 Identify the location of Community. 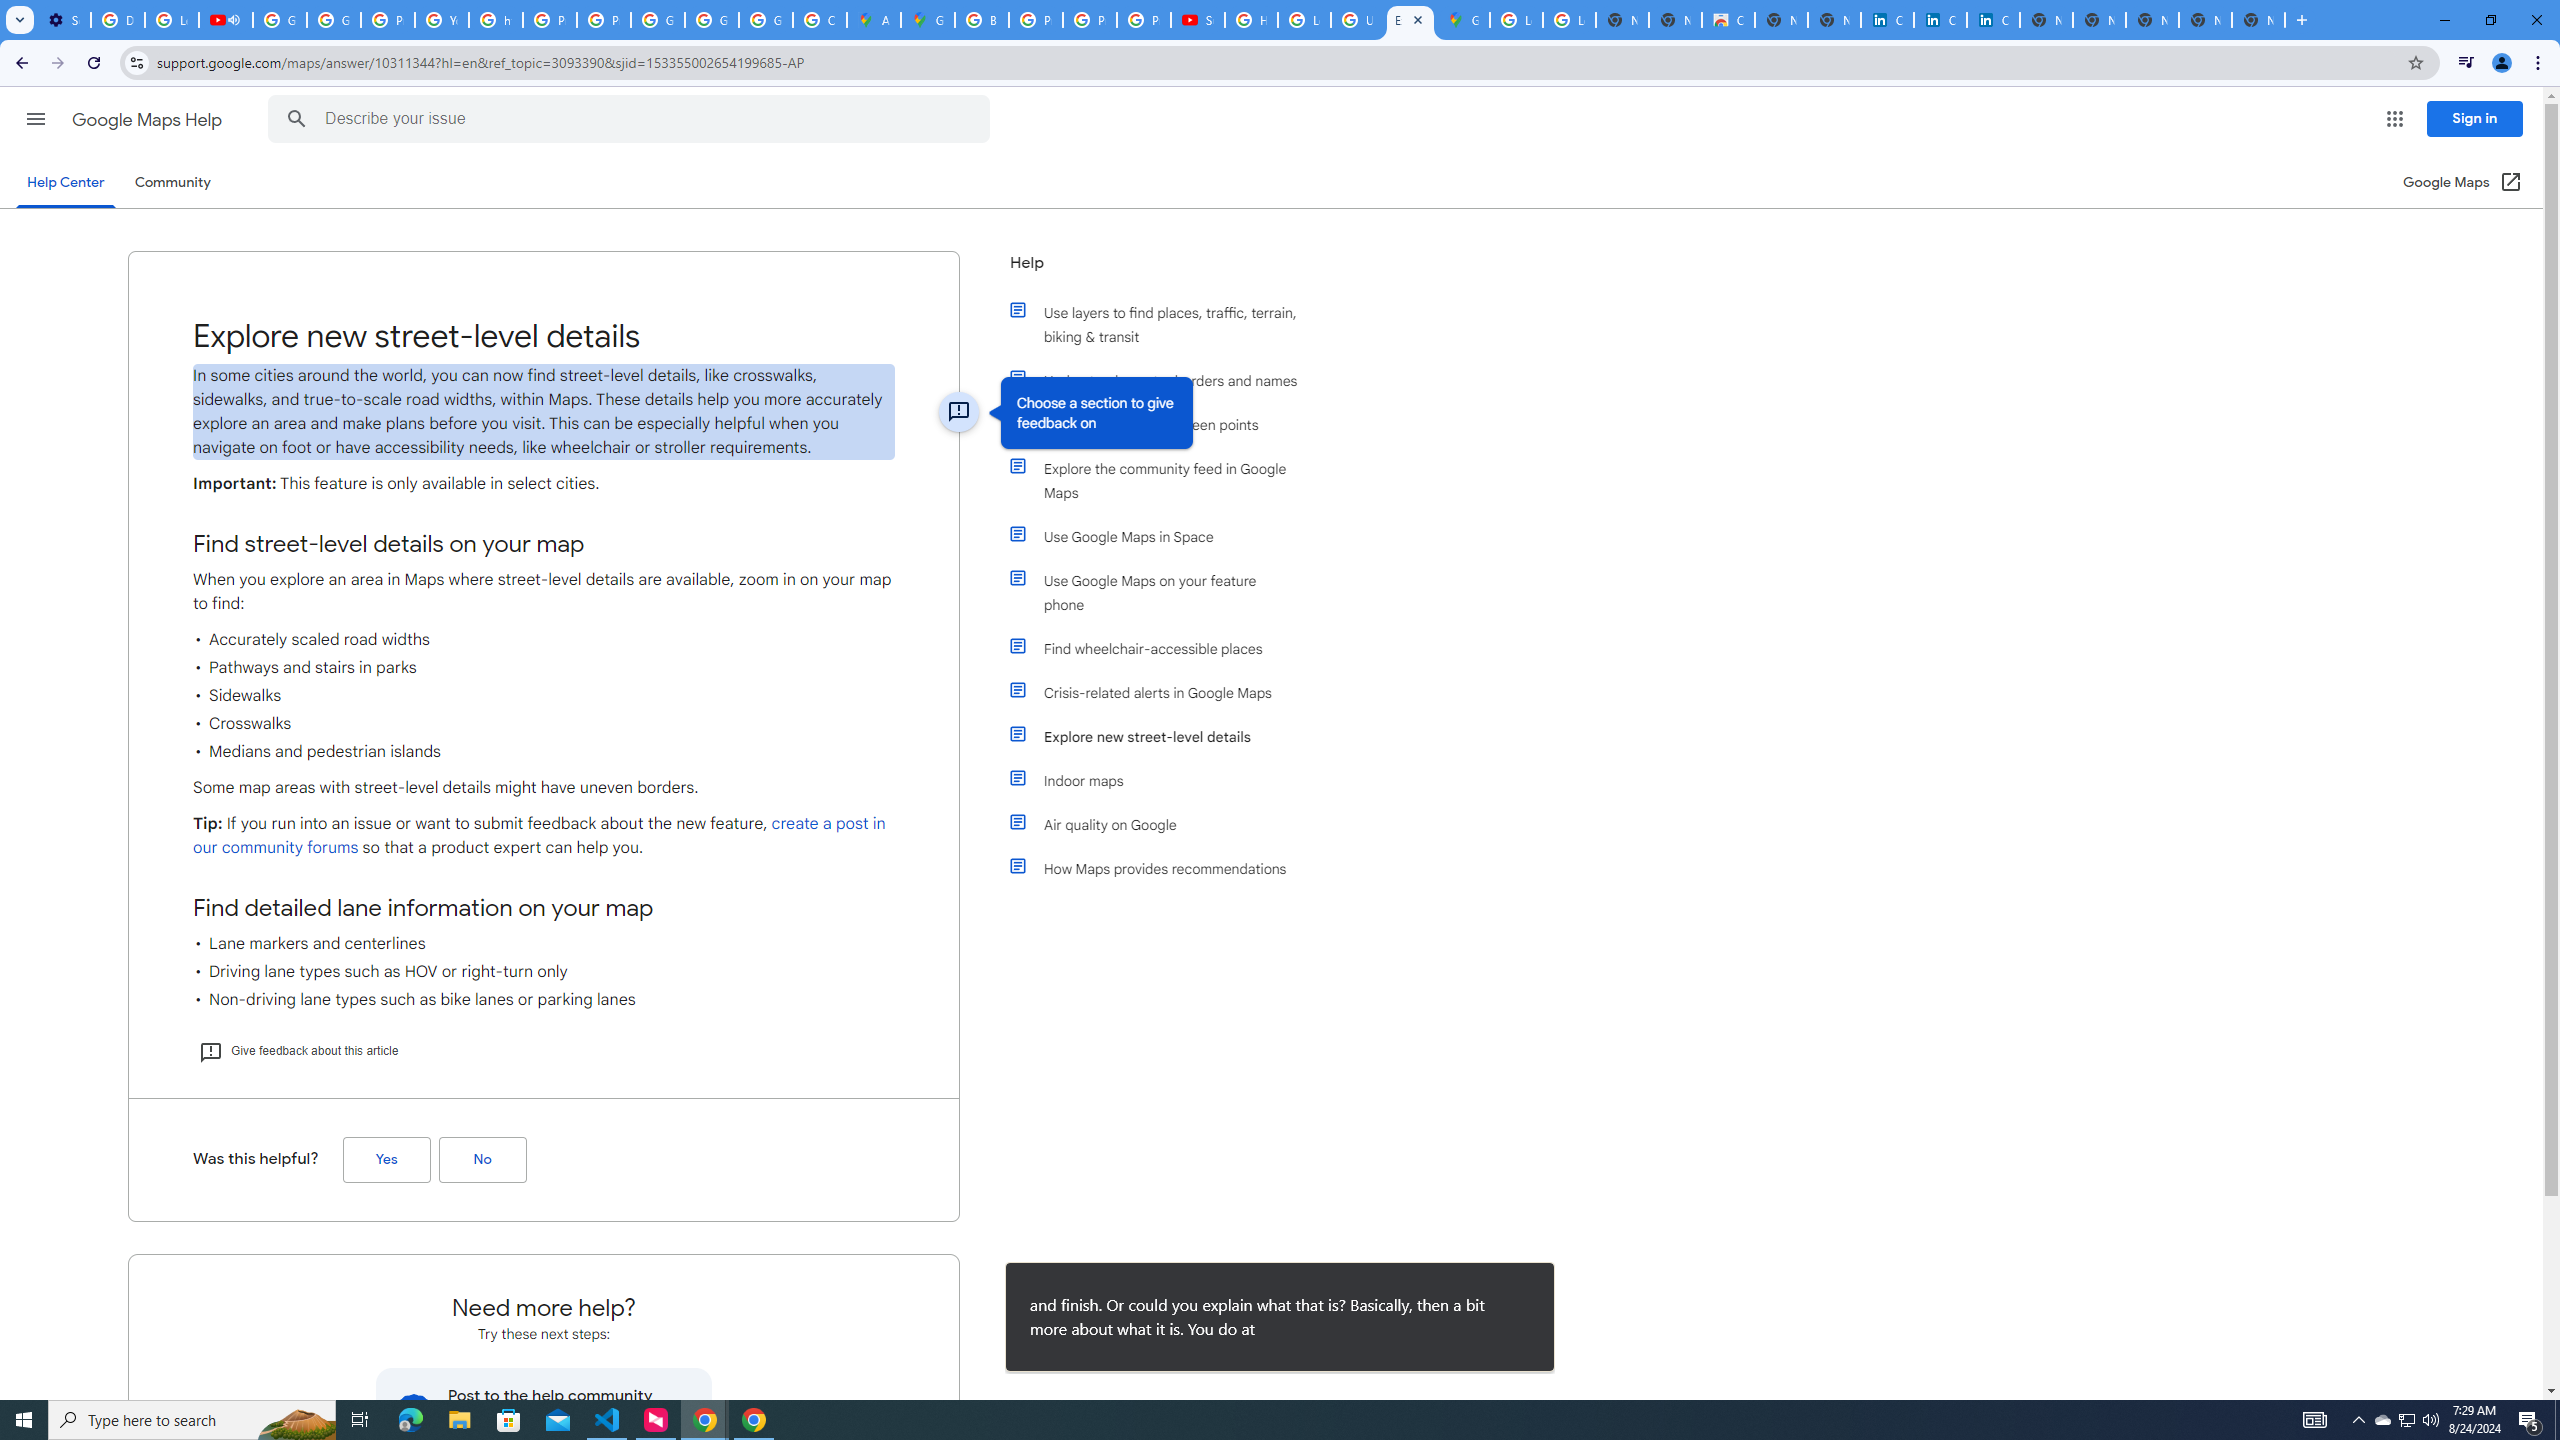
(172, 182).